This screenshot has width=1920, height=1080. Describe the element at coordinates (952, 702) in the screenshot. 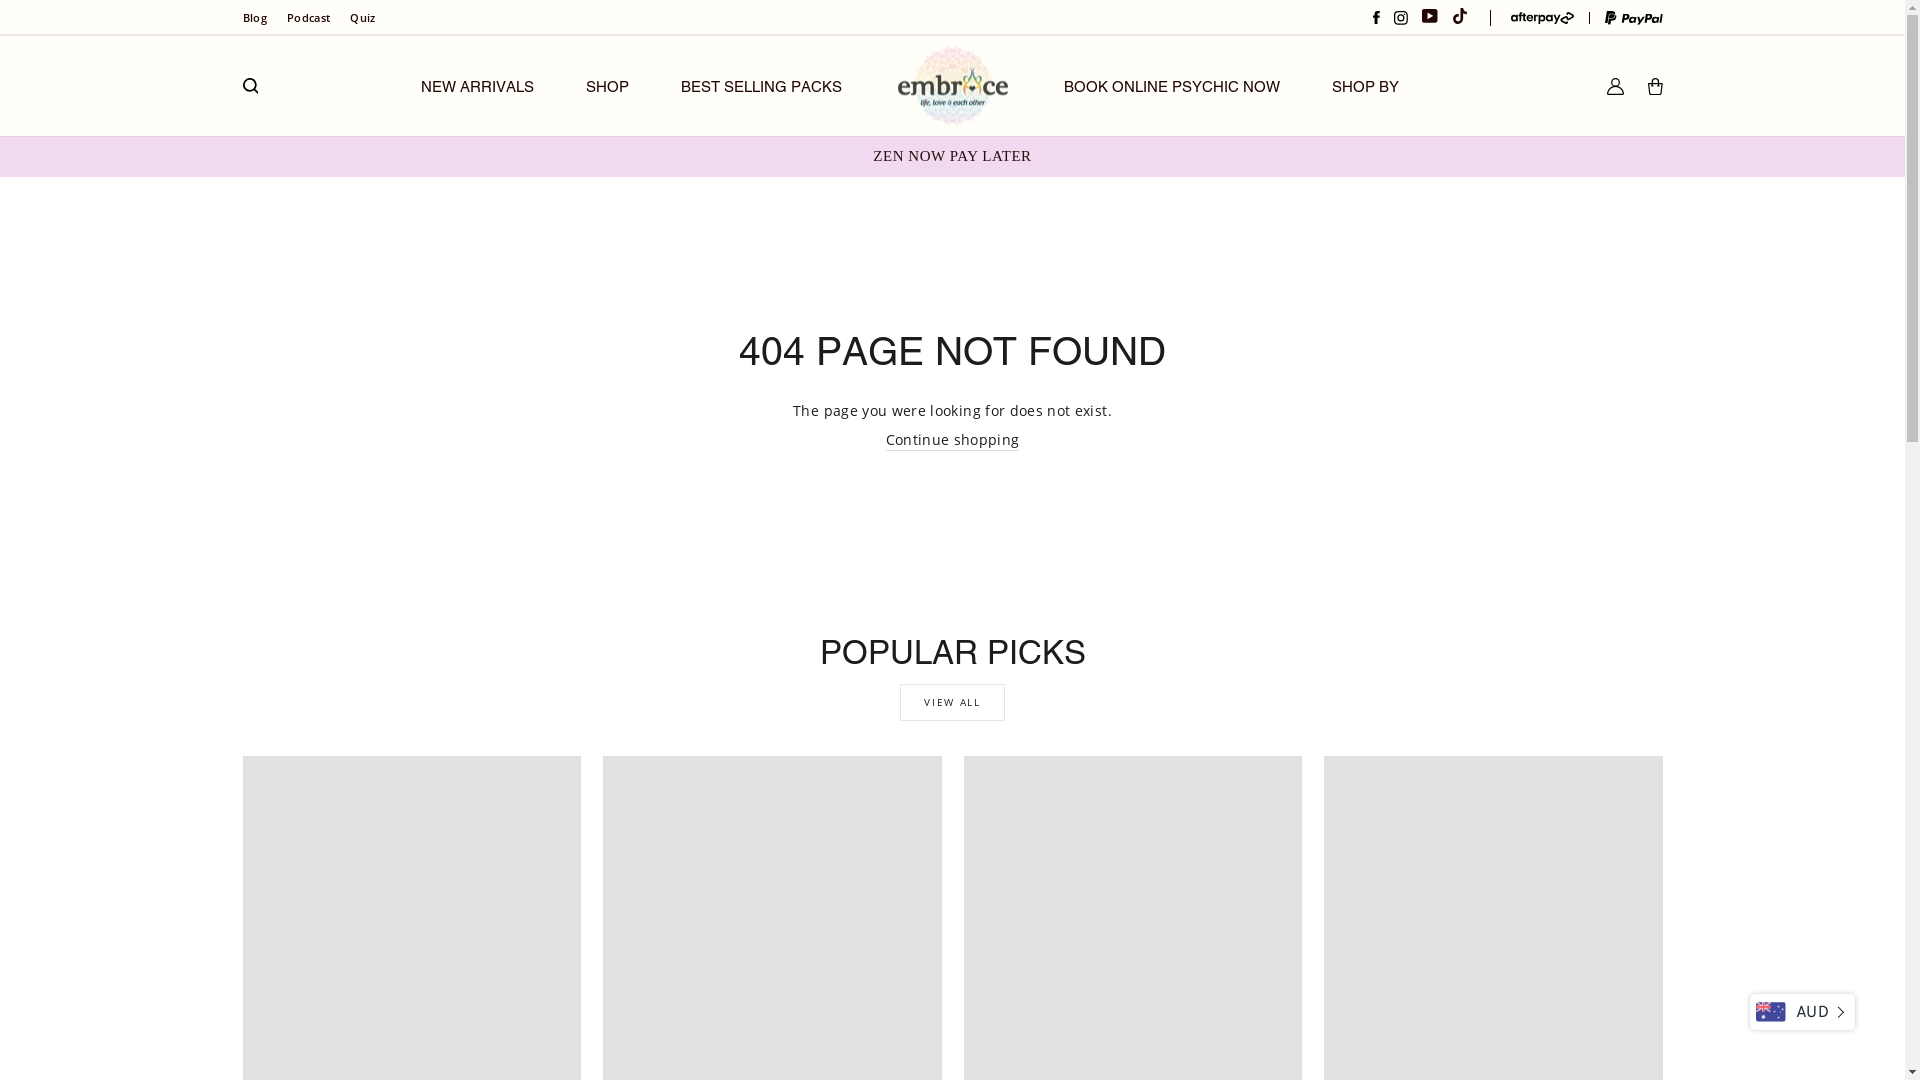

I see `VIEW ALL` at that location.